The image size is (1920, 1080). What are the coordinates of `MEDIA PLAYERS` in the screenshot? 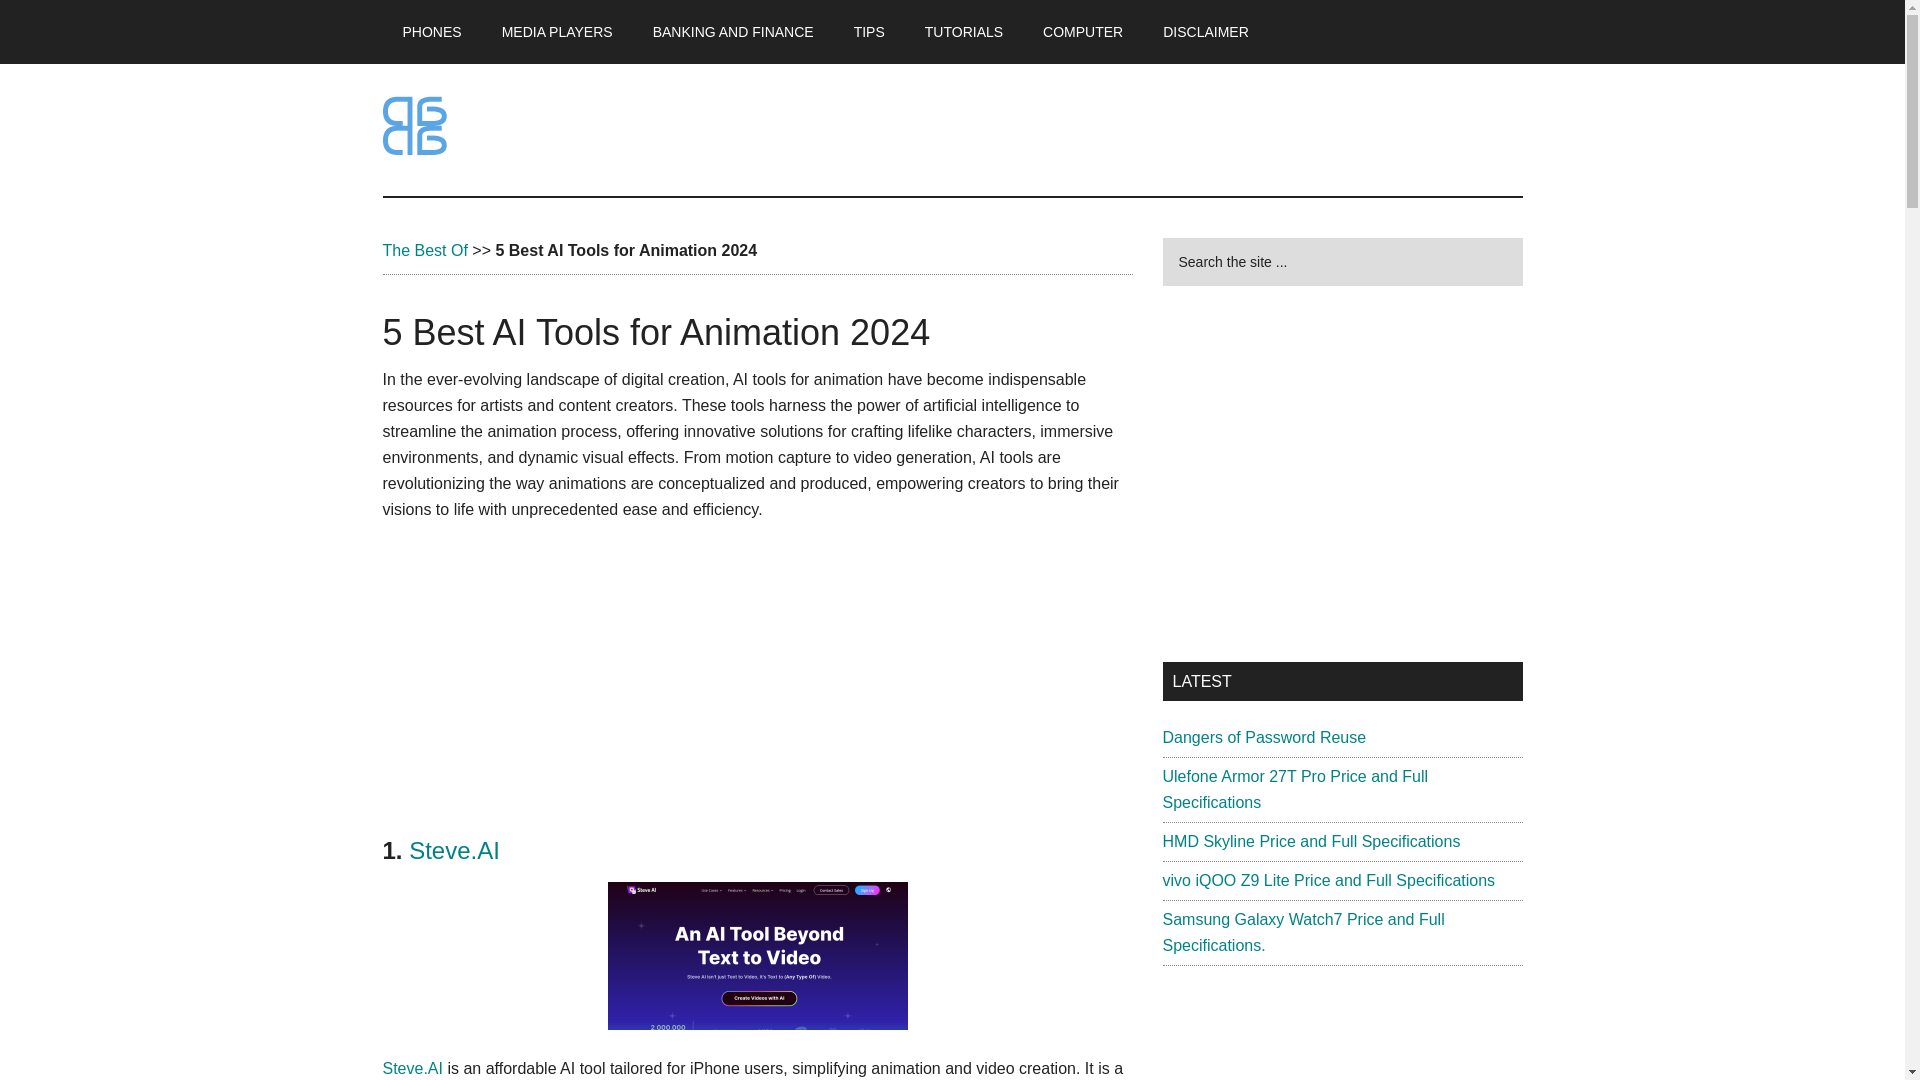 It's located at (557, 32).